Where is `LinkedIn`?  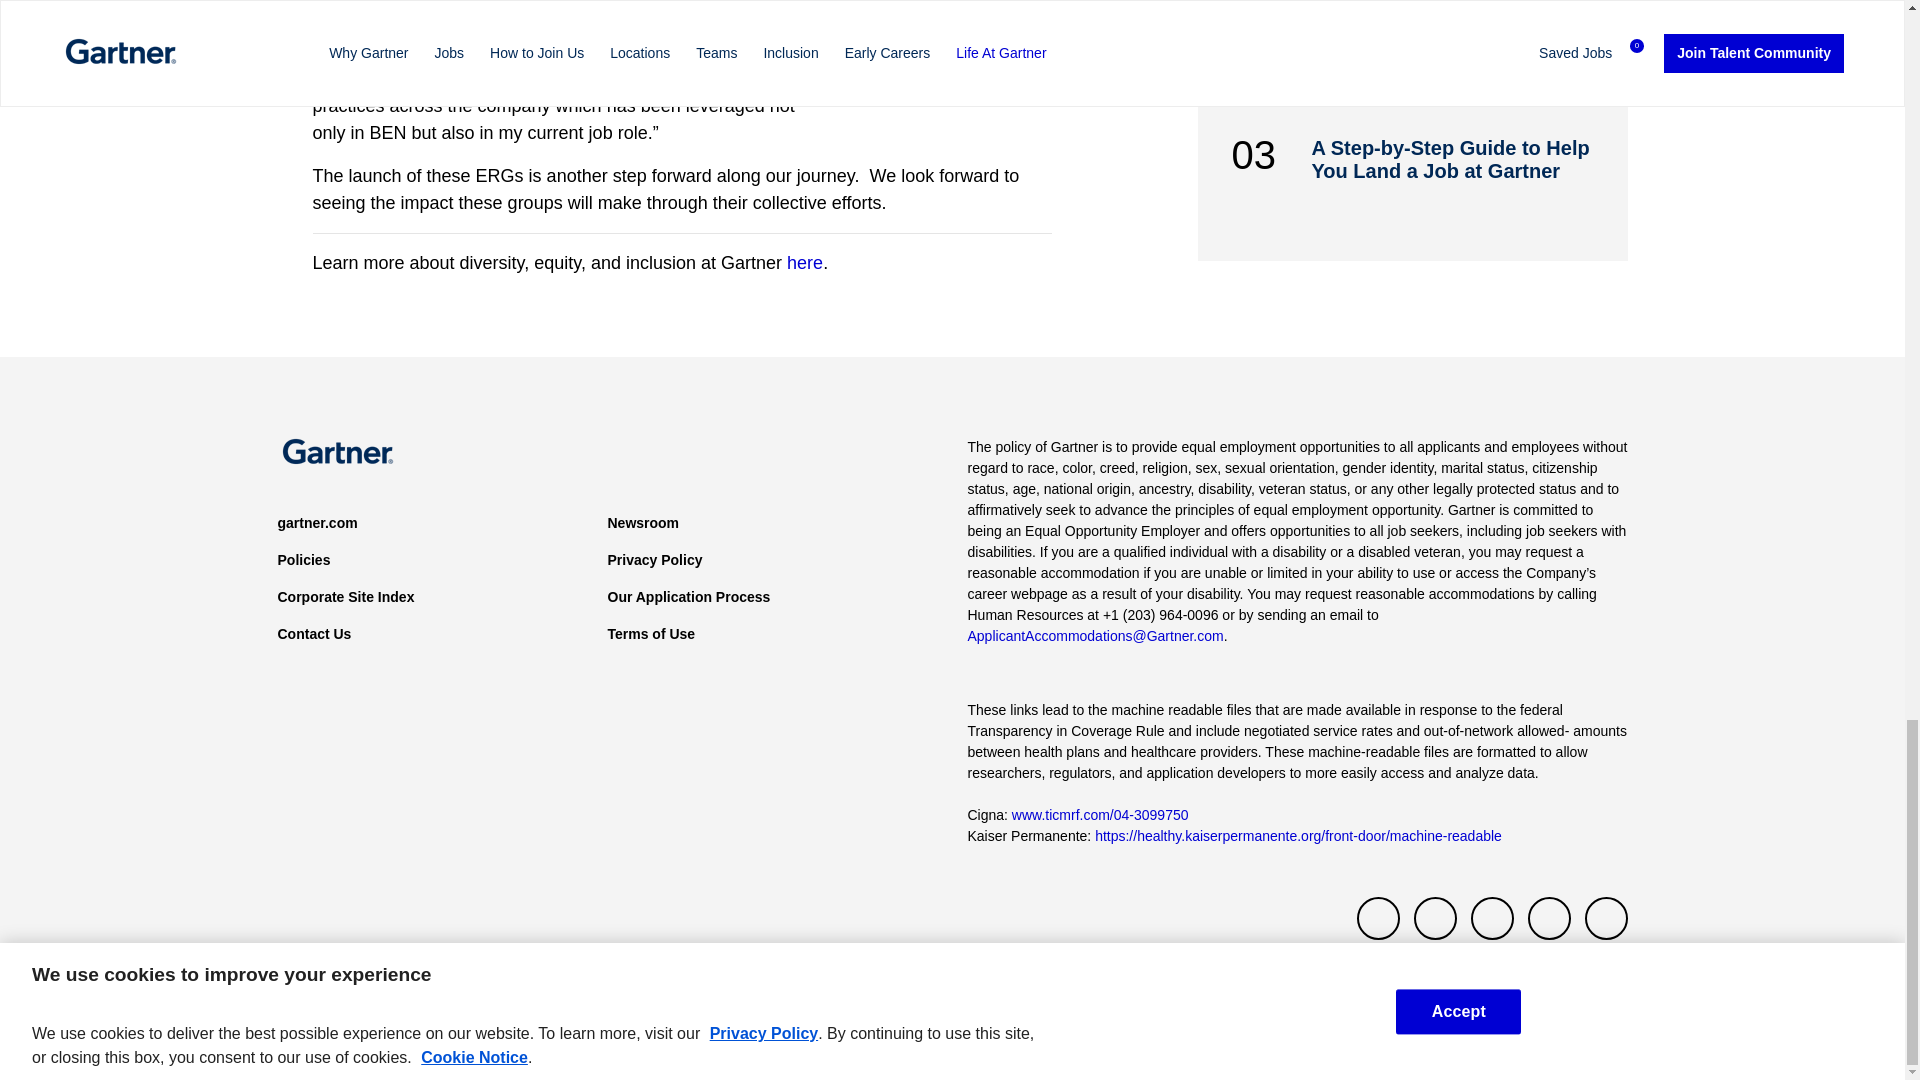 LinkedIn is located at coordinates (1492, 918).